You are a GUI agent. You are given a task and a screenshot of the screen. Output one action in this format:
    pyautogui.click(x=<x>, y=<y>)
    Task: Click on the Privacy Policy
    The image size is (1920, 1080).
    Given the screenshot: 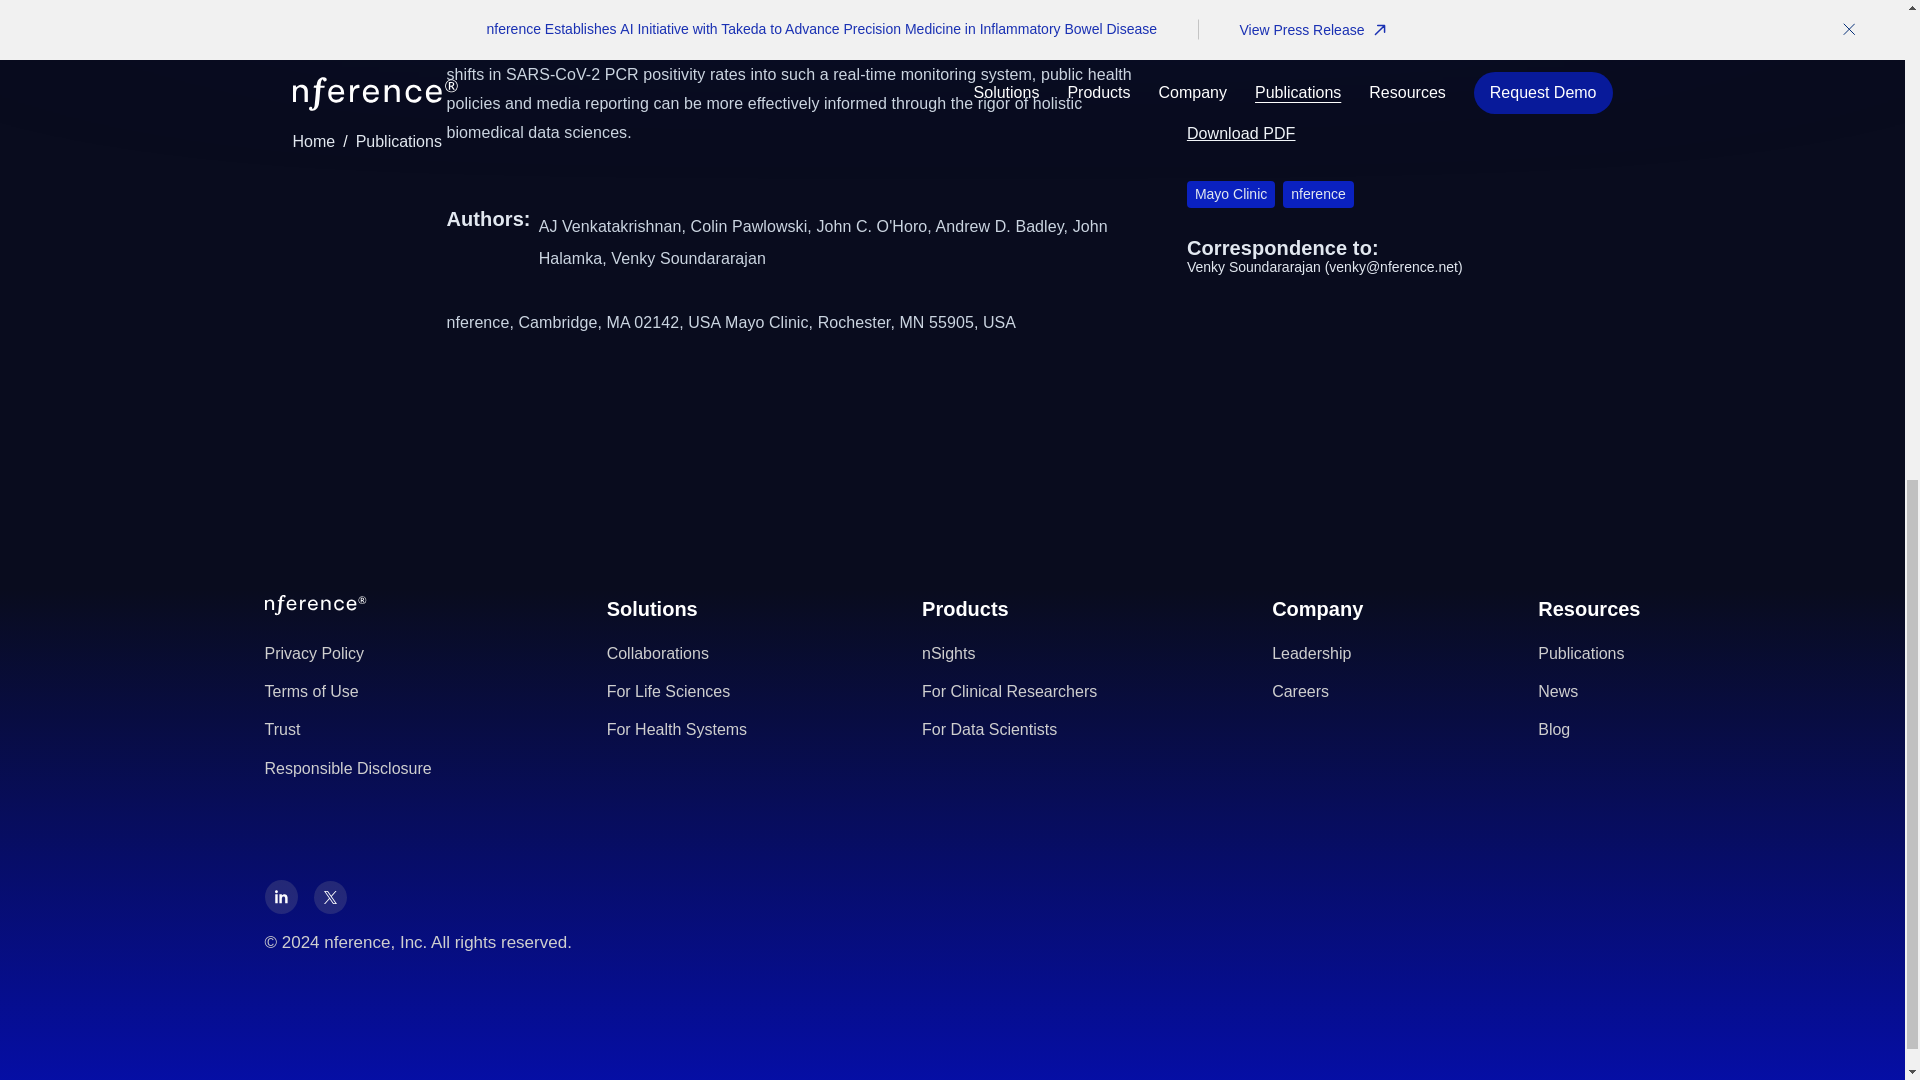 What is the action you would take?
    pyautogui.click(x=347, y=654)
    